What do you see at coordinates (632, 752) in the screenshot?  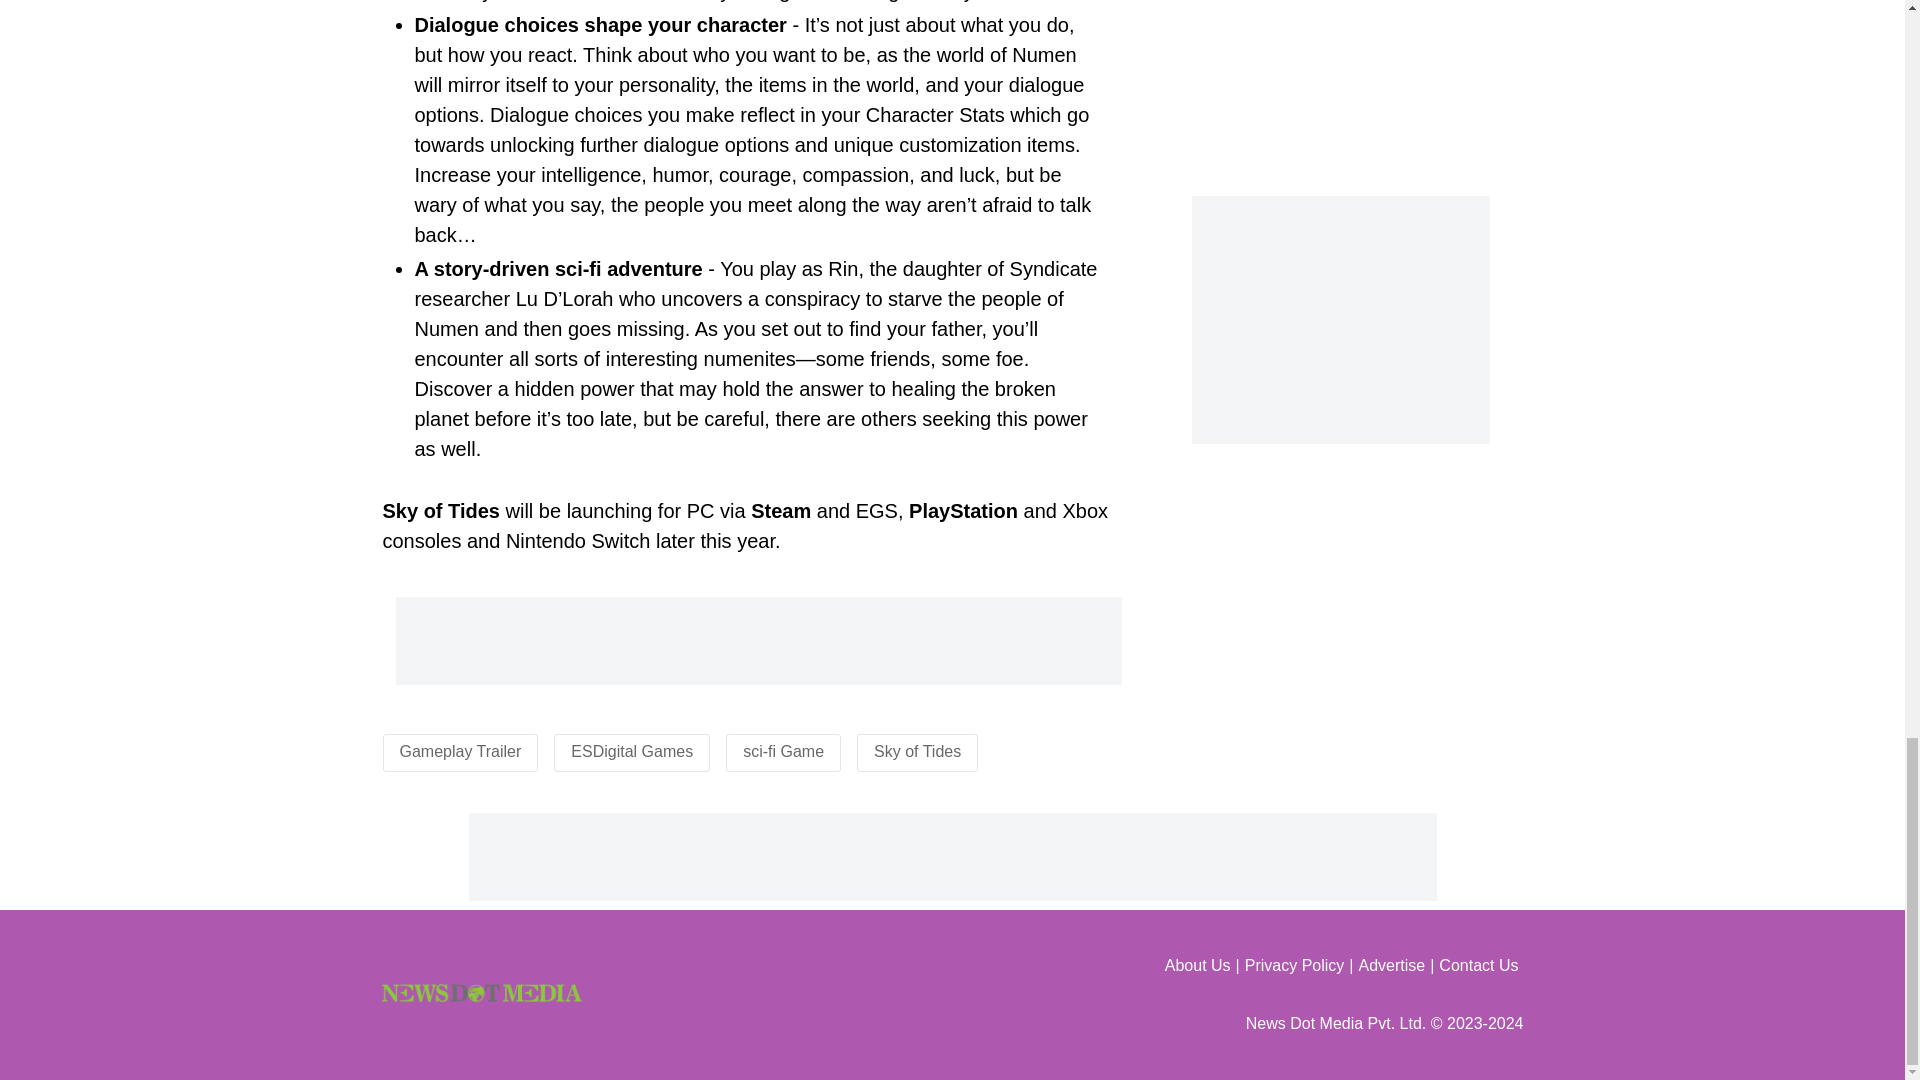 I see `ESDigital Games` at bounding box center [632, 752].